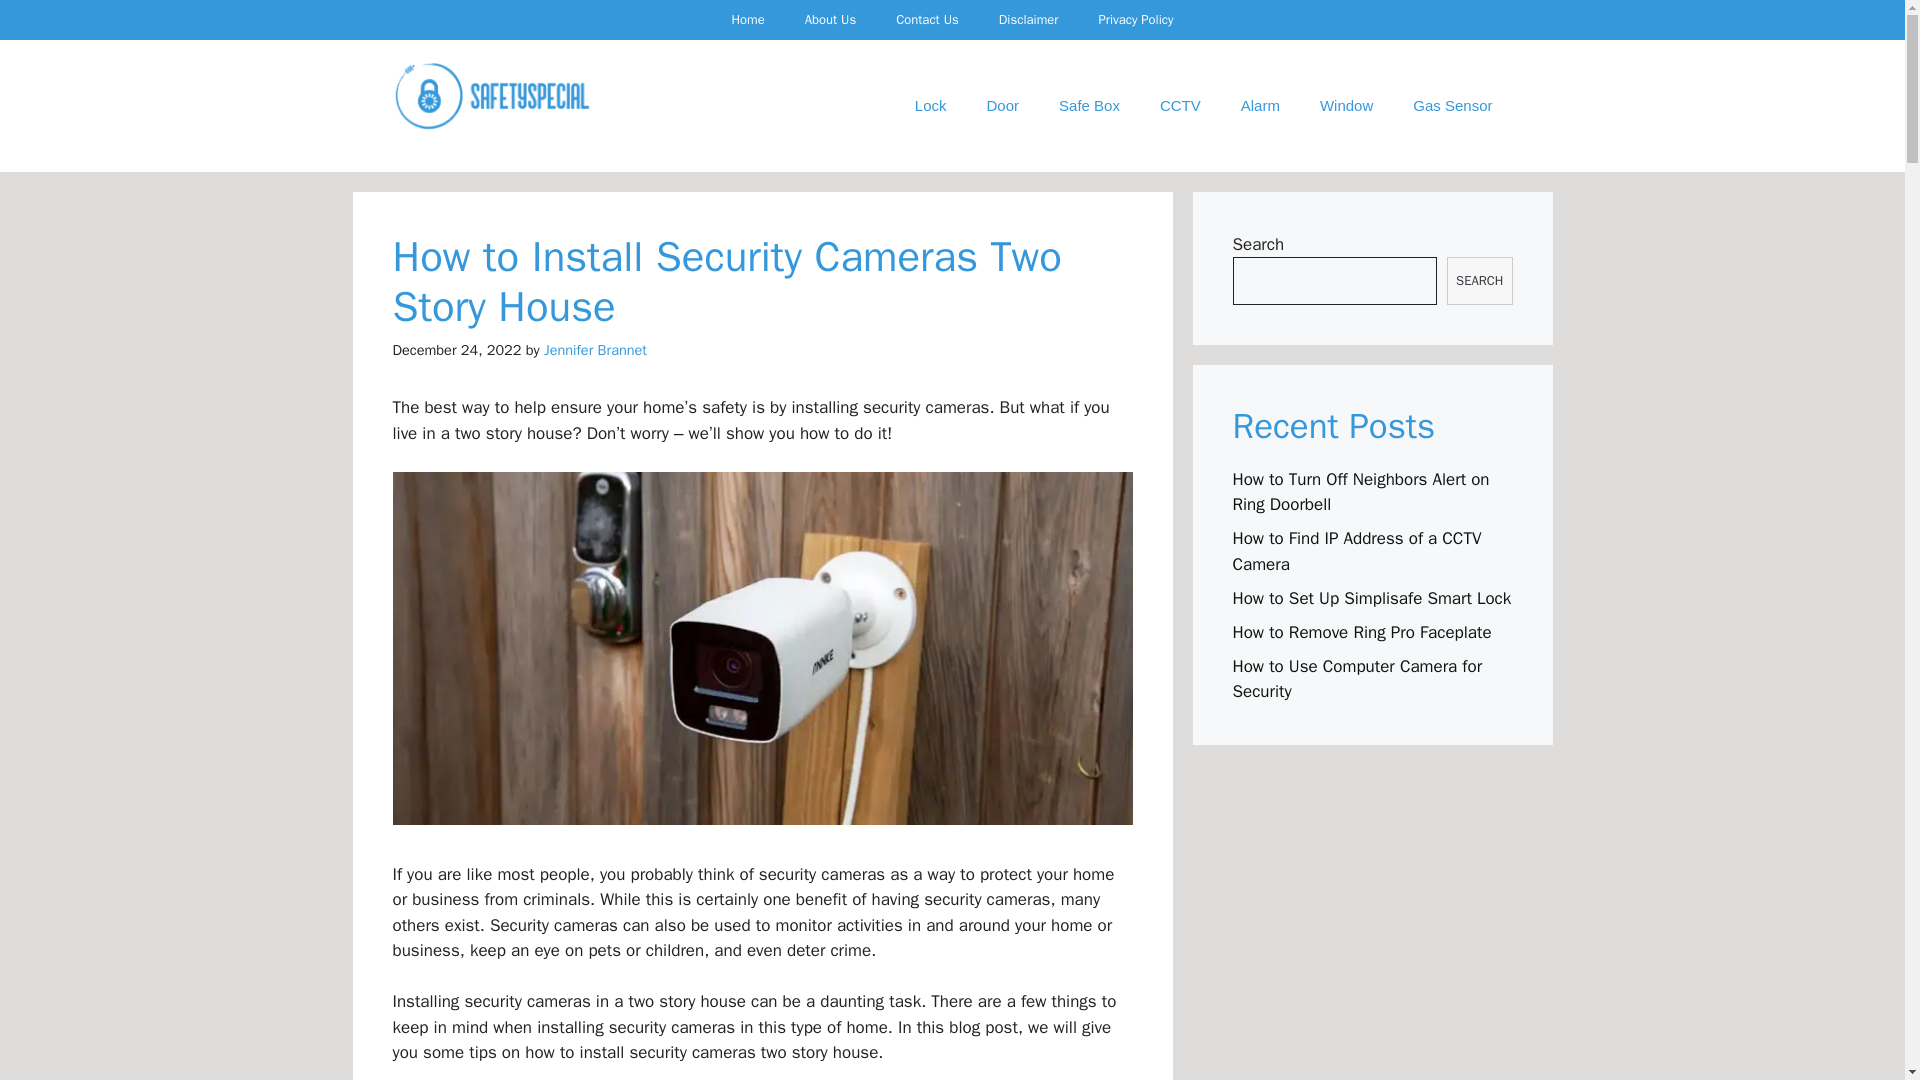 The width and height of the screenshot is (1920, 1080). What do you see at coordinates (746, 20) in the screenshot?
I see `Home` at bounding box center [746, 20].